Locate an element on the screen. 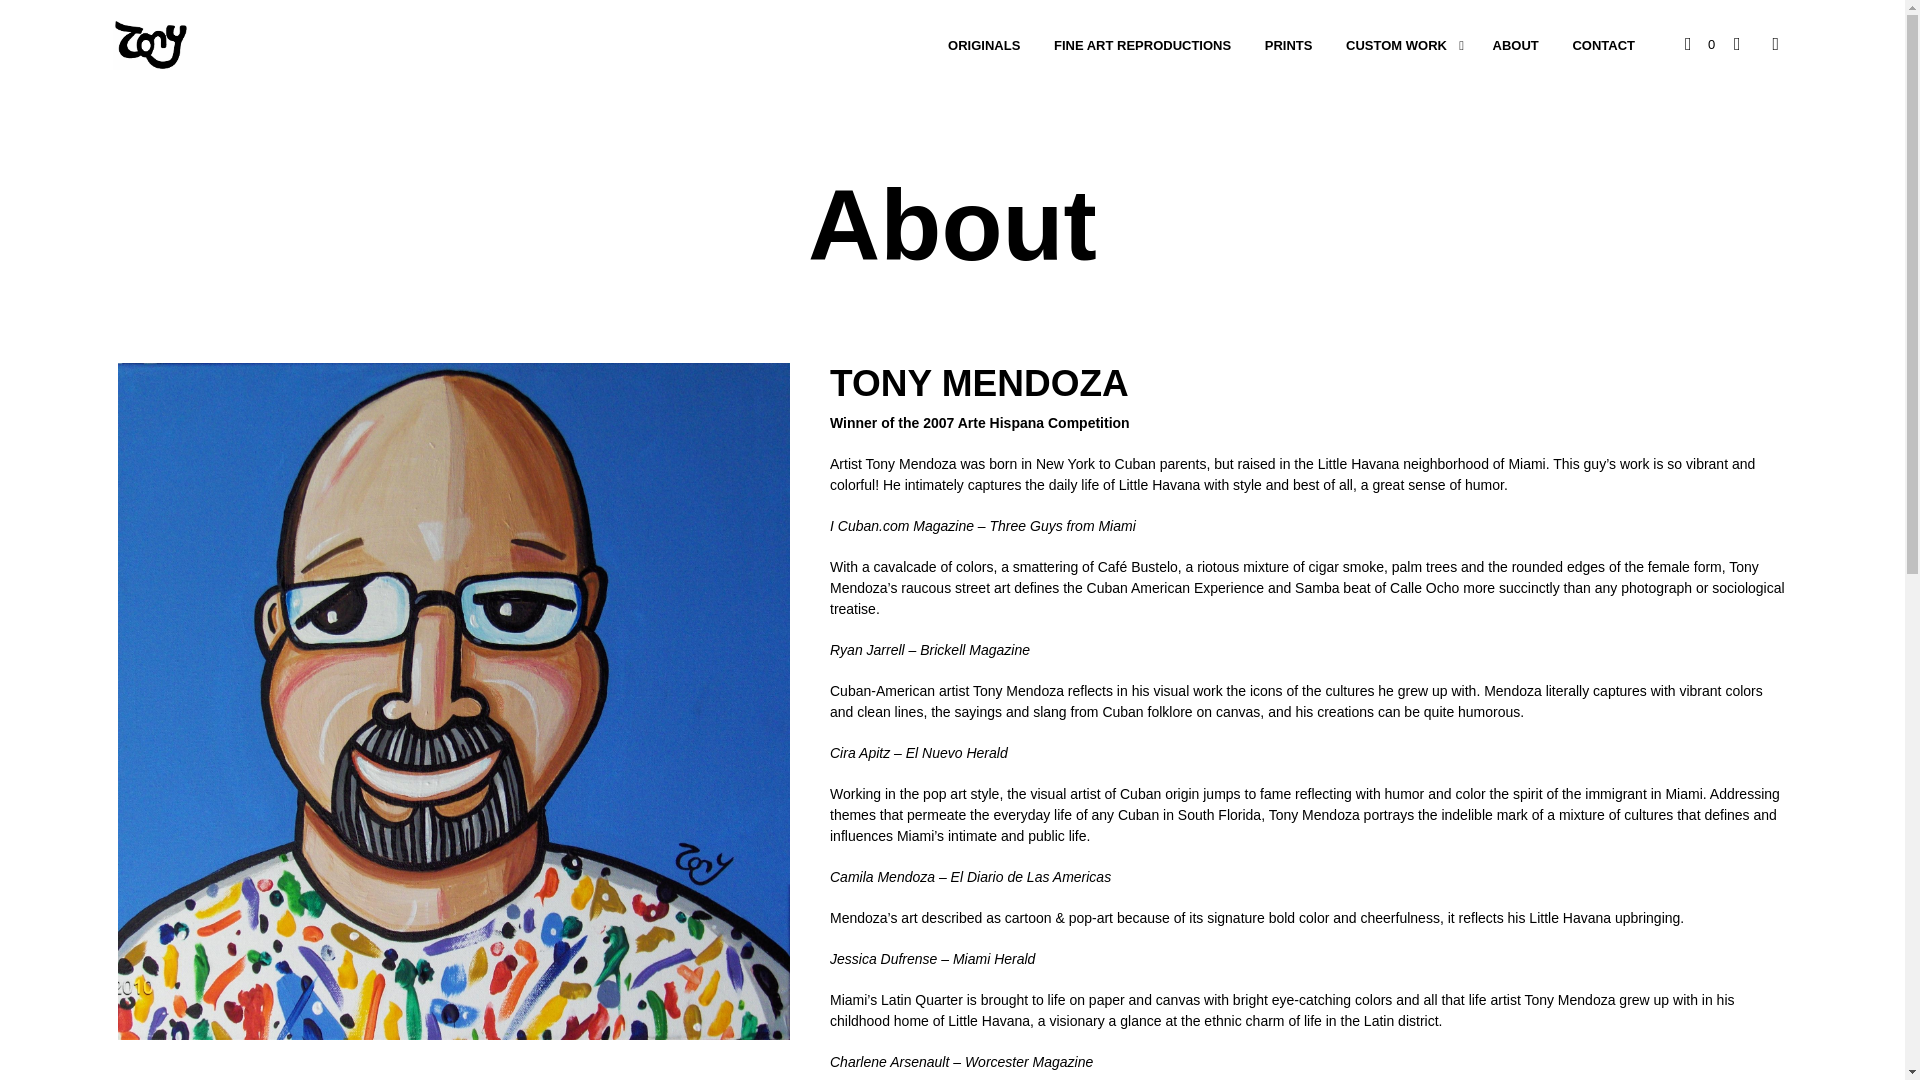  FINE ART REPRODUCTIONS is located at coordinates (1142, 46).